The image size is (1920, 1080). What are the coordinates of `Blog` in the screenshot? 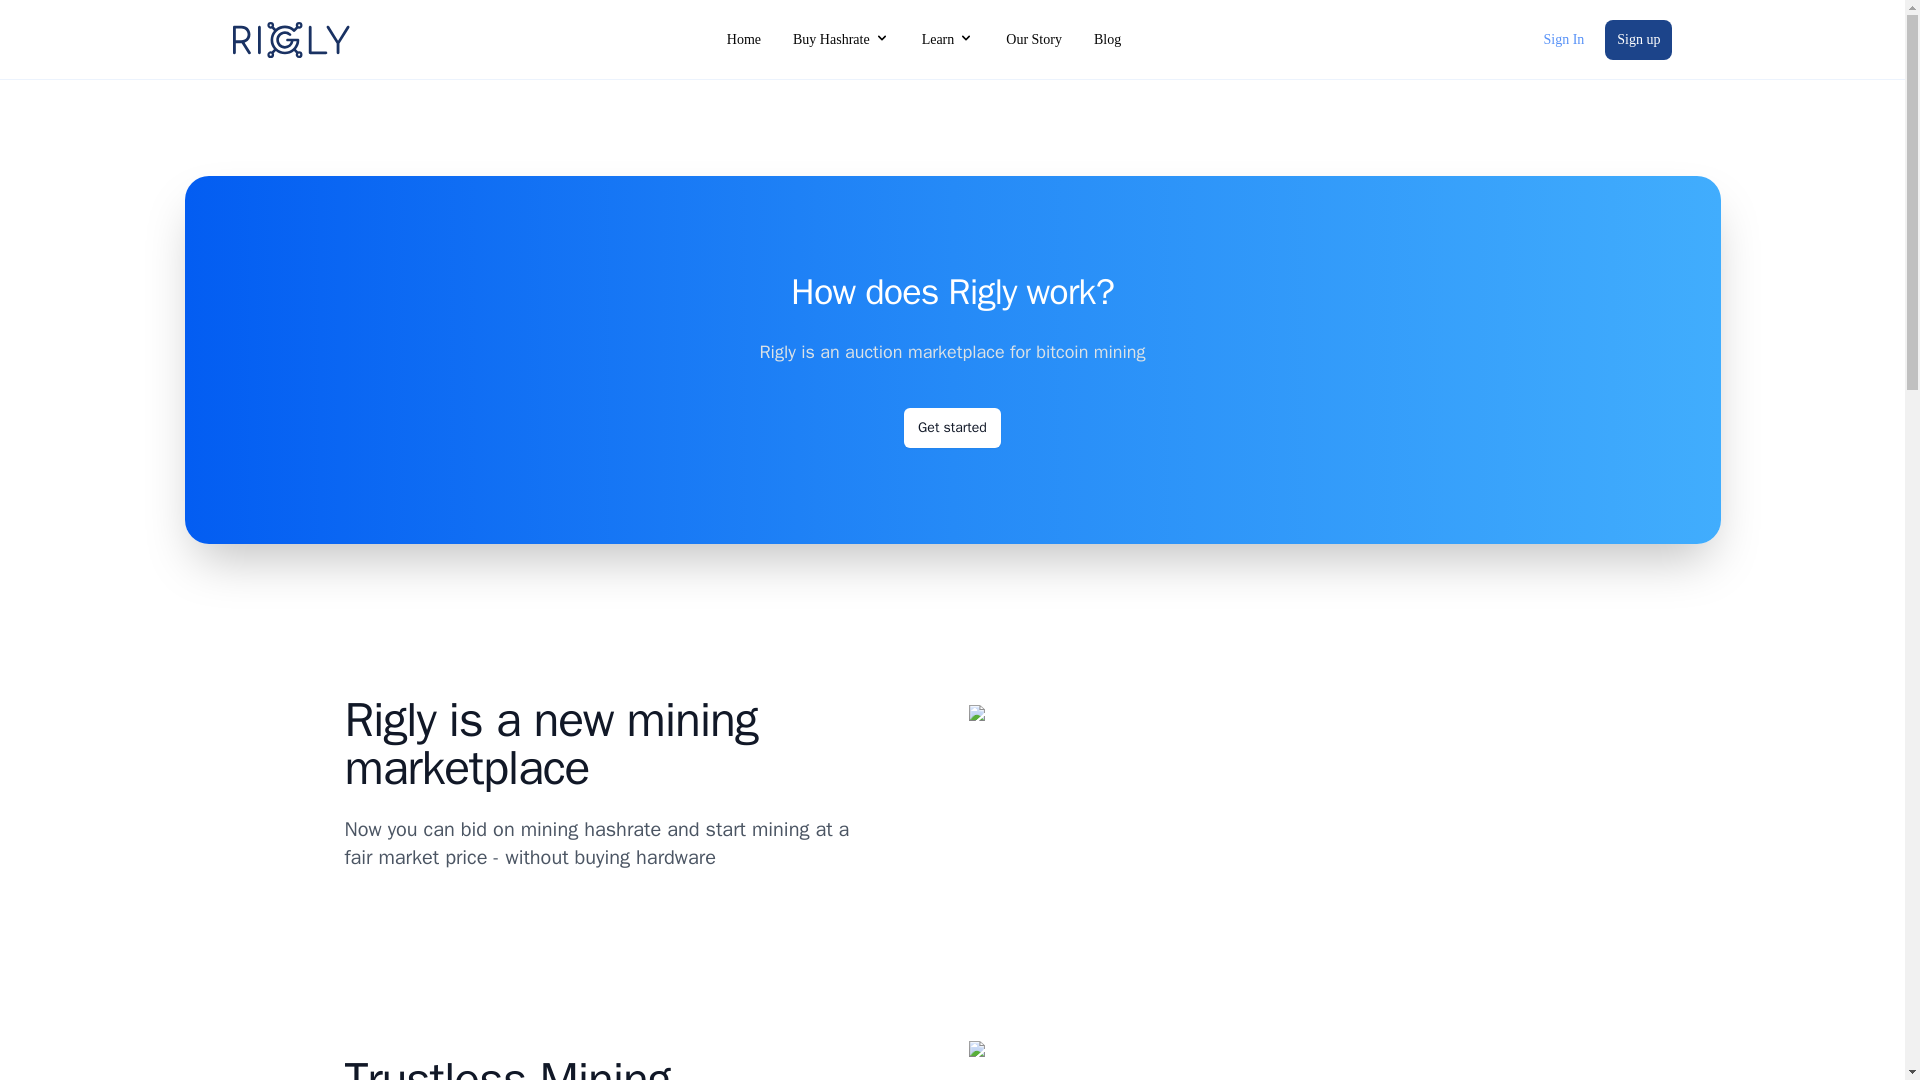 It's located at (1108, 40).